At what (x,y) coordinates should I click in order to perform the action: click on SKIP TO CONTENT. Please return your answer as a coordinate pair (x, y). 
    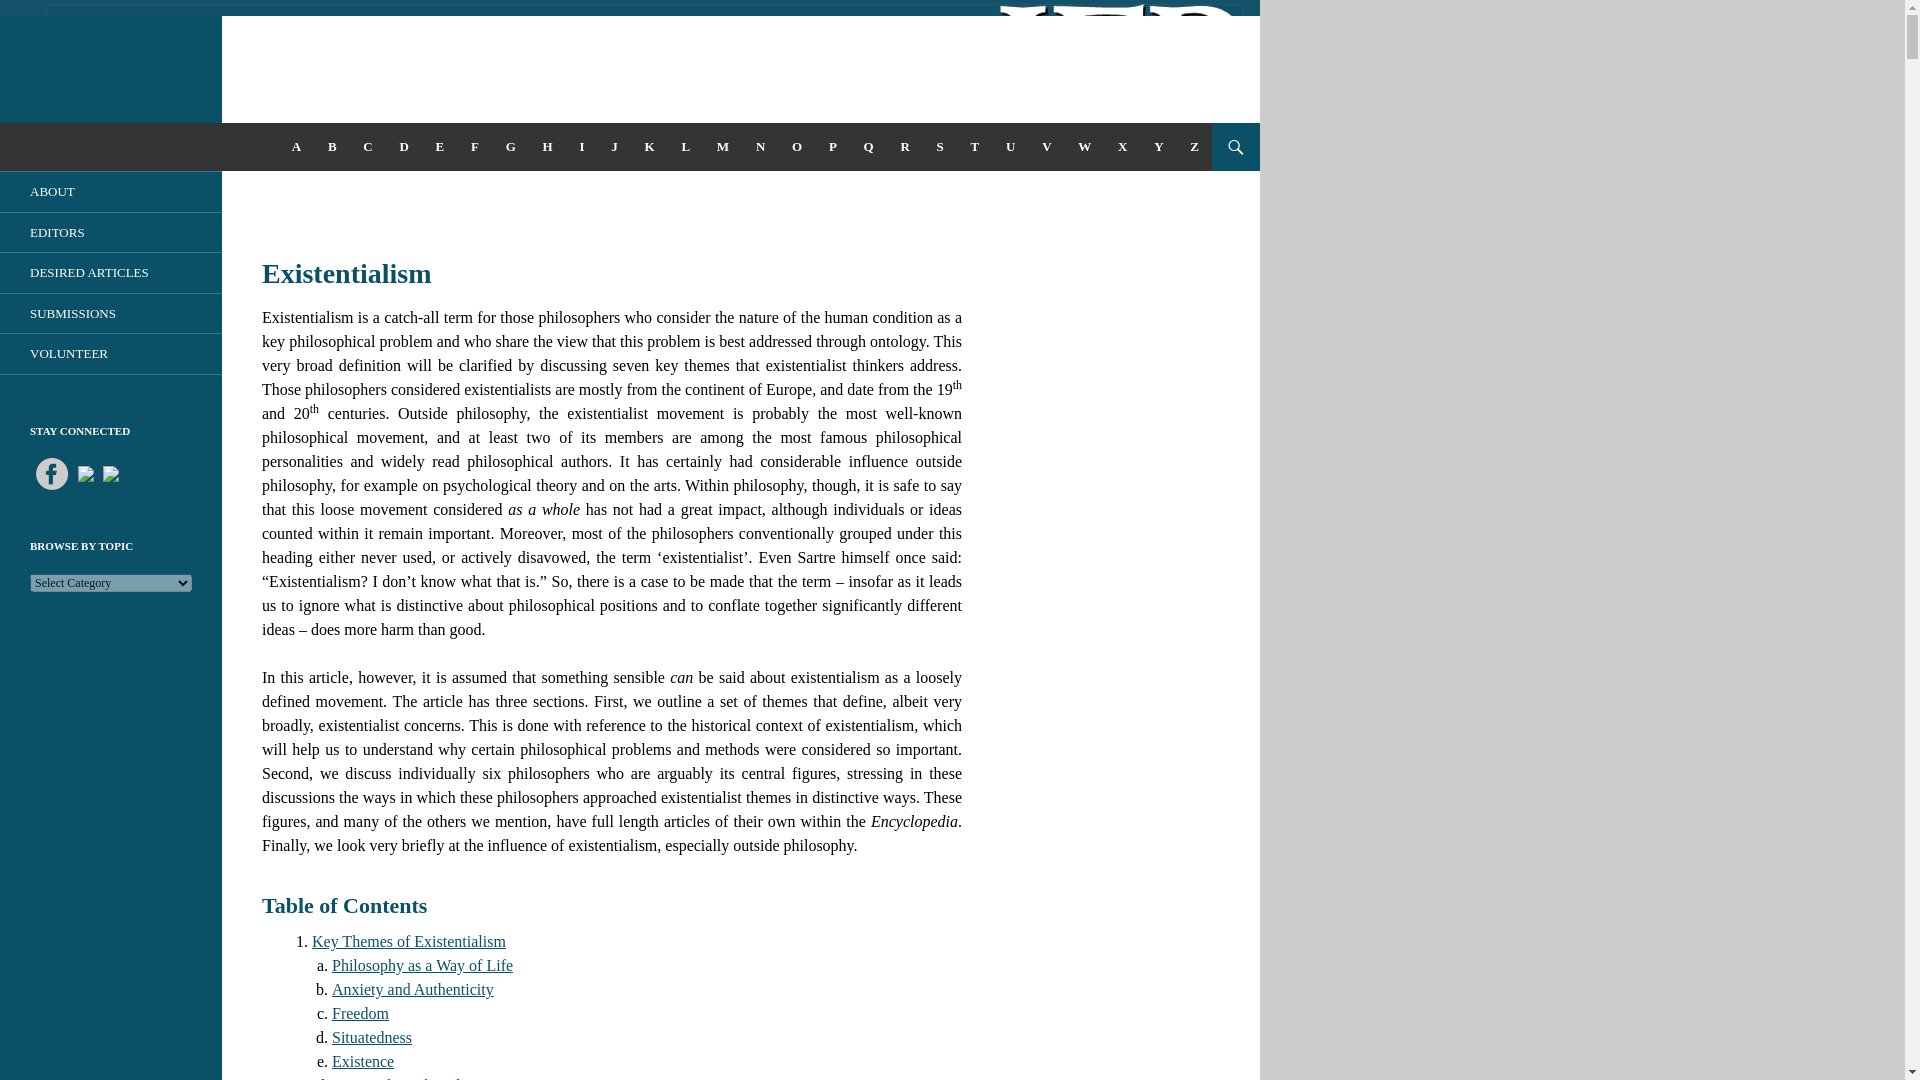
    Looking at the image, I should click on (351, 132).